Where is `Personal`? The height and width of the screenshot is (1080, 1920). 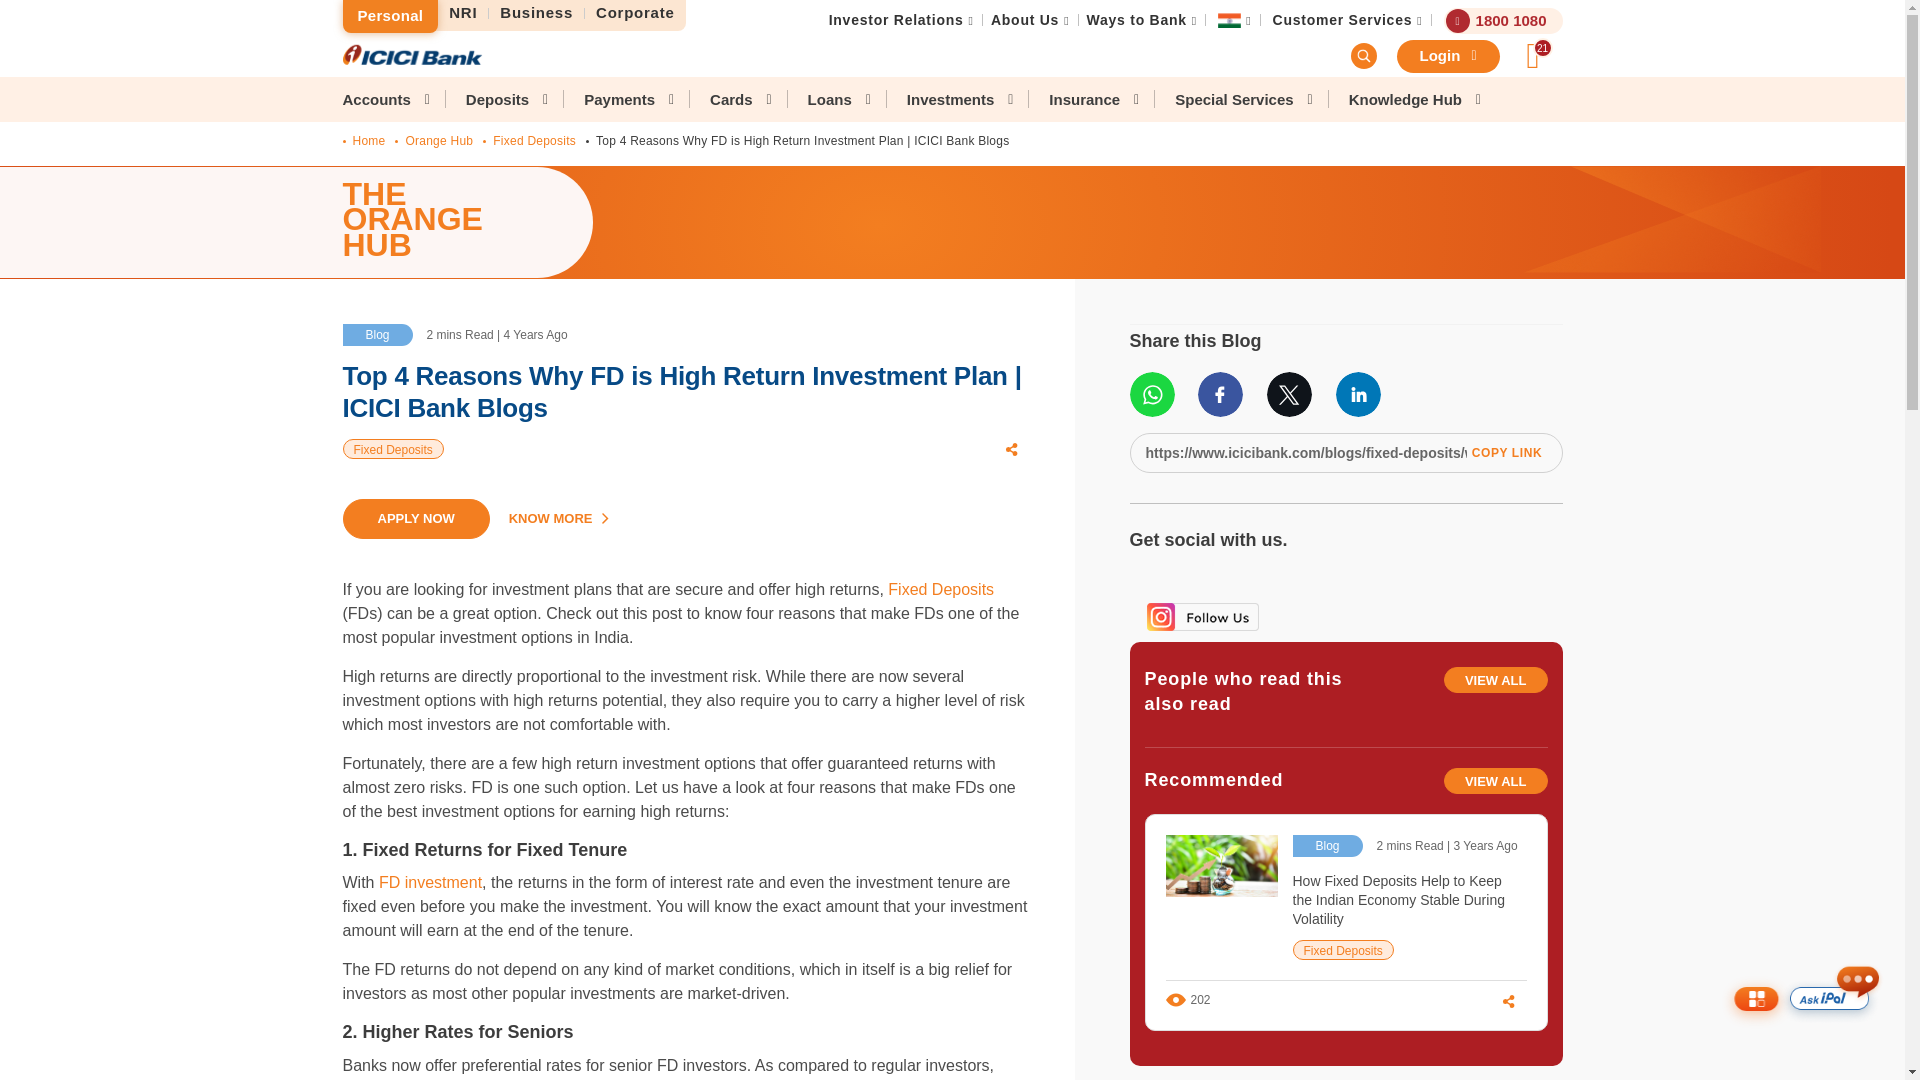
Personal is located at coordinates (389, 16).